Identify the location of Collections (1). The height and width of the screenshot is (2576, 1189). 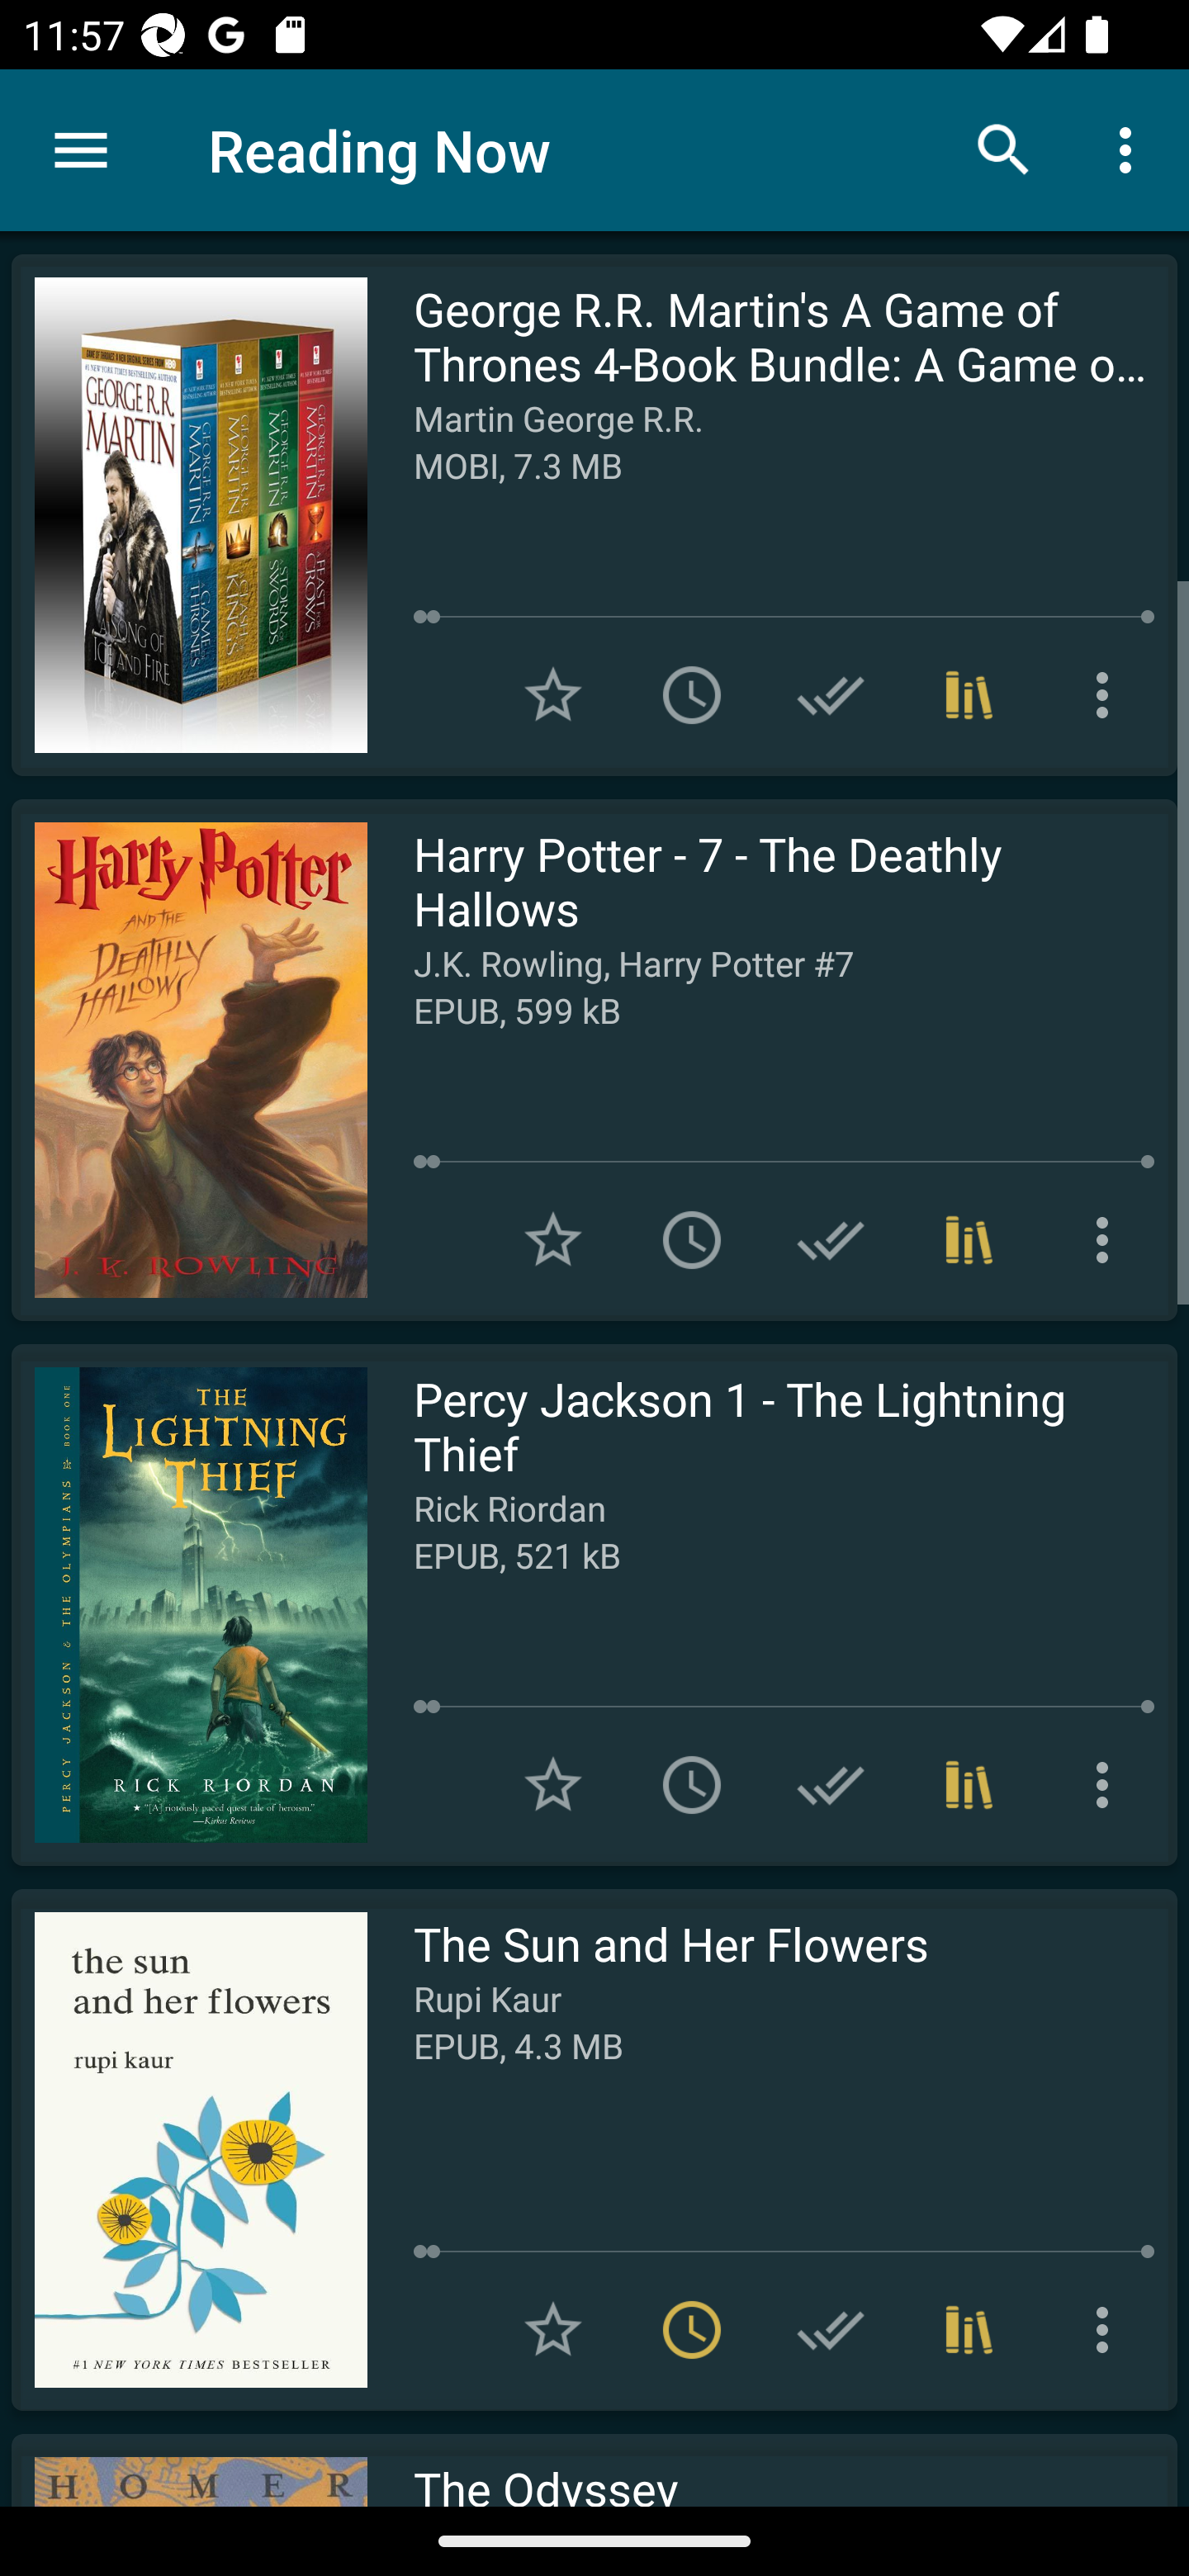
(969, 1785).